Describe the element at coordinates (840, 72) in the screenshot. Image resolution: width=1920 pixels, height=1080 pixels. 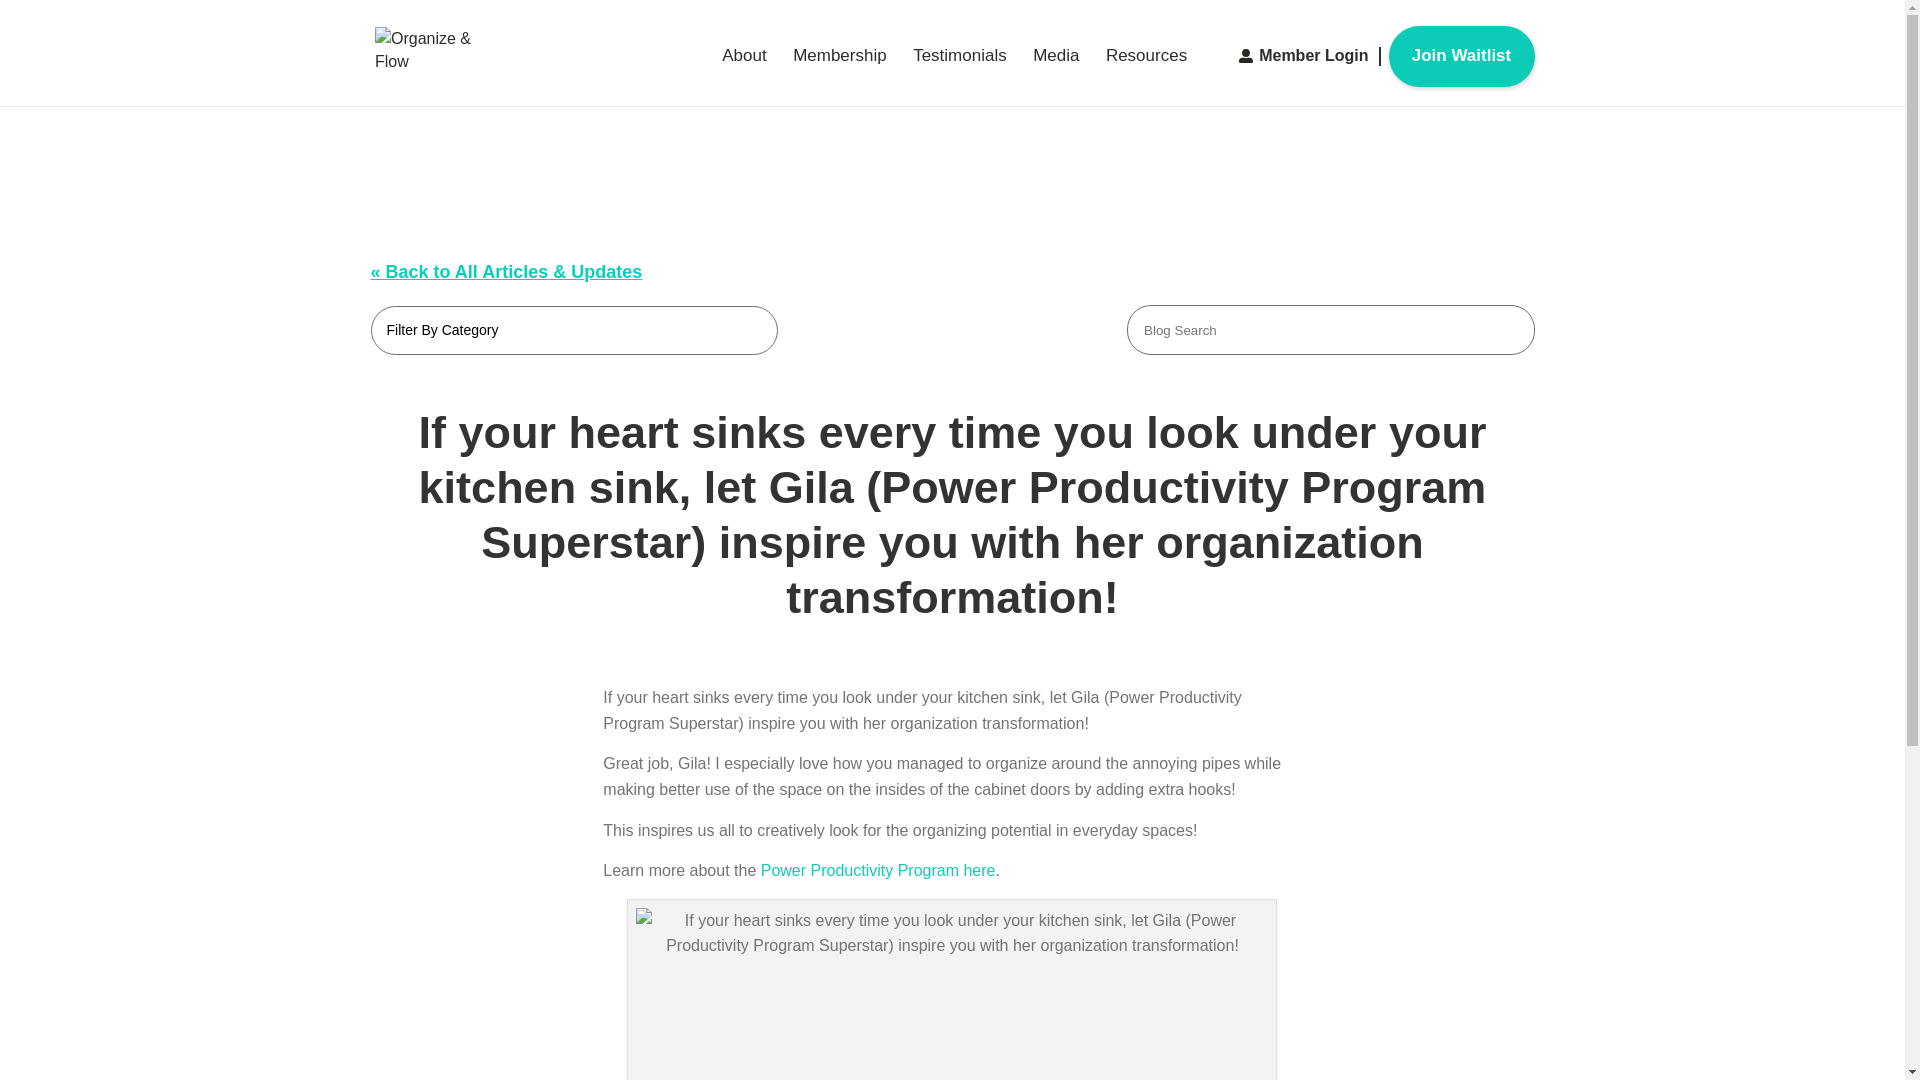
I see `Membership` at that location.